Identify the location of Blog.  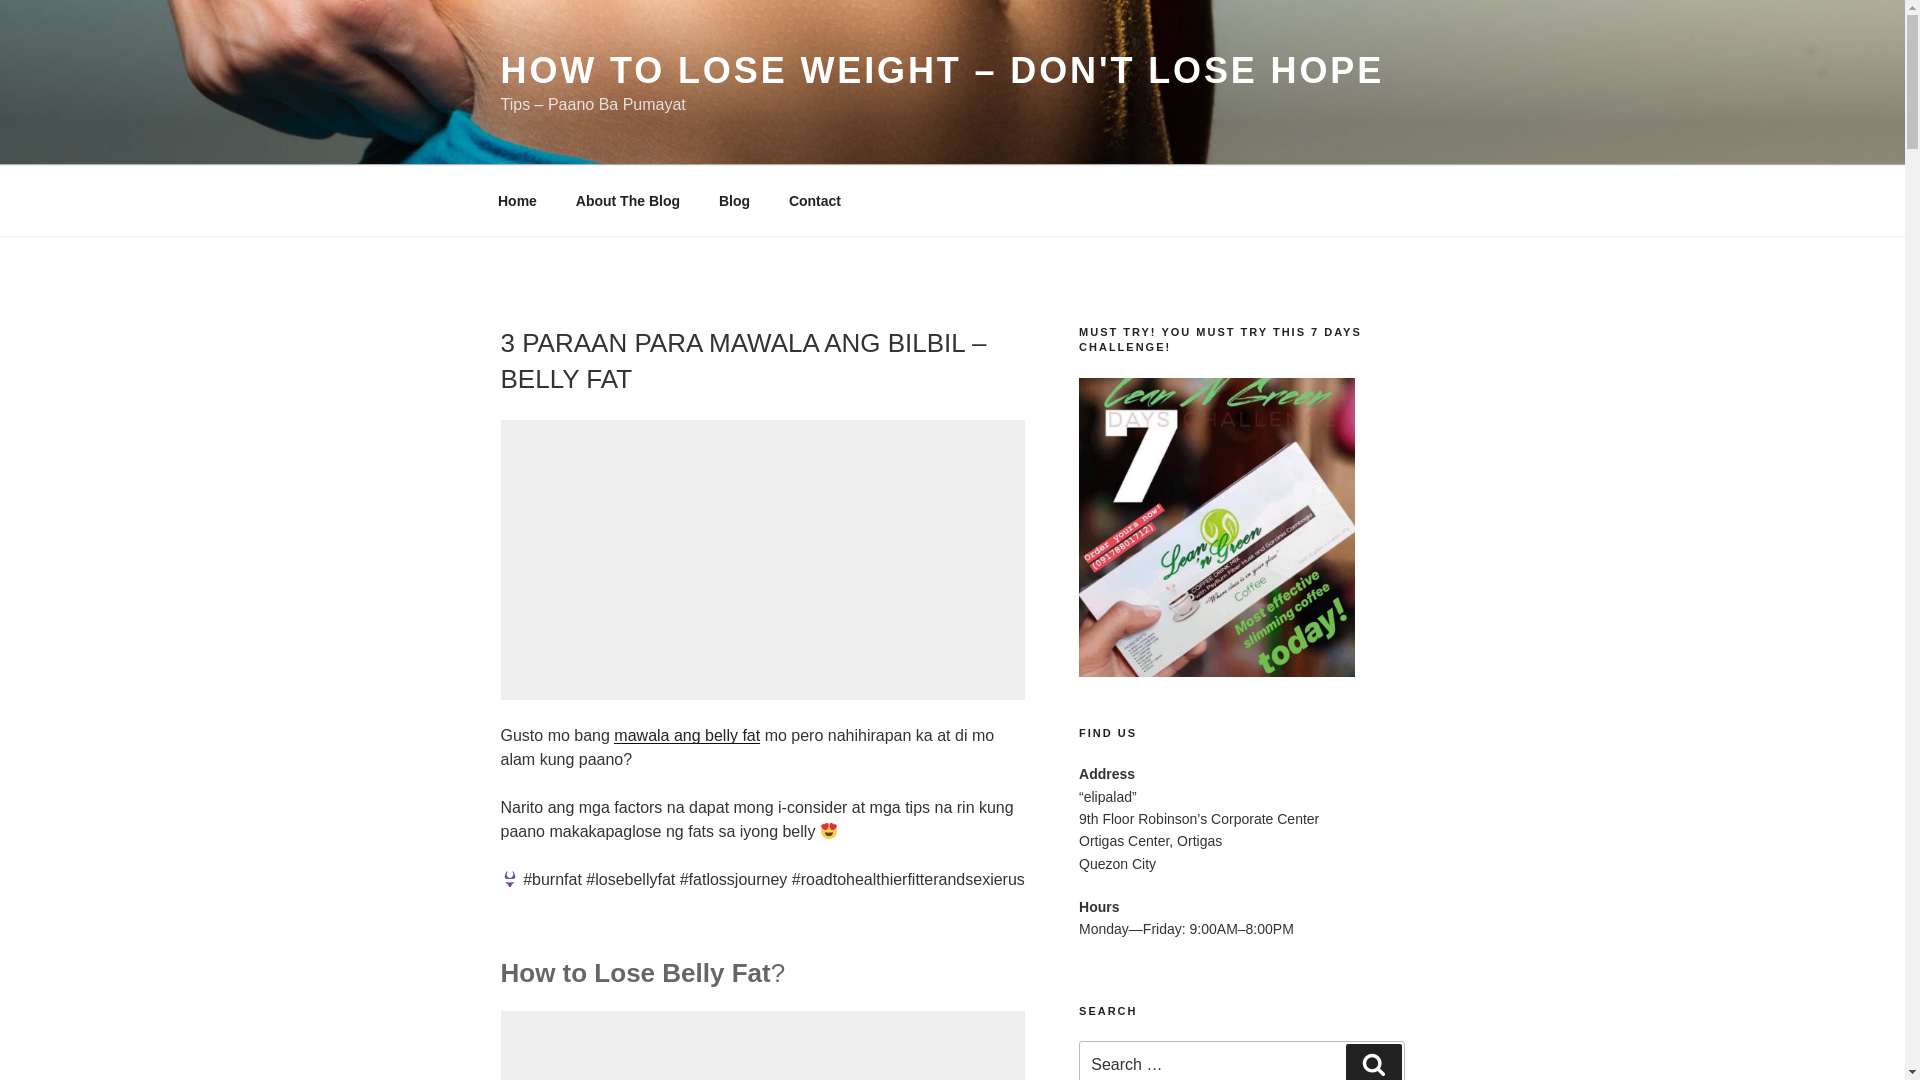
(733, 200).